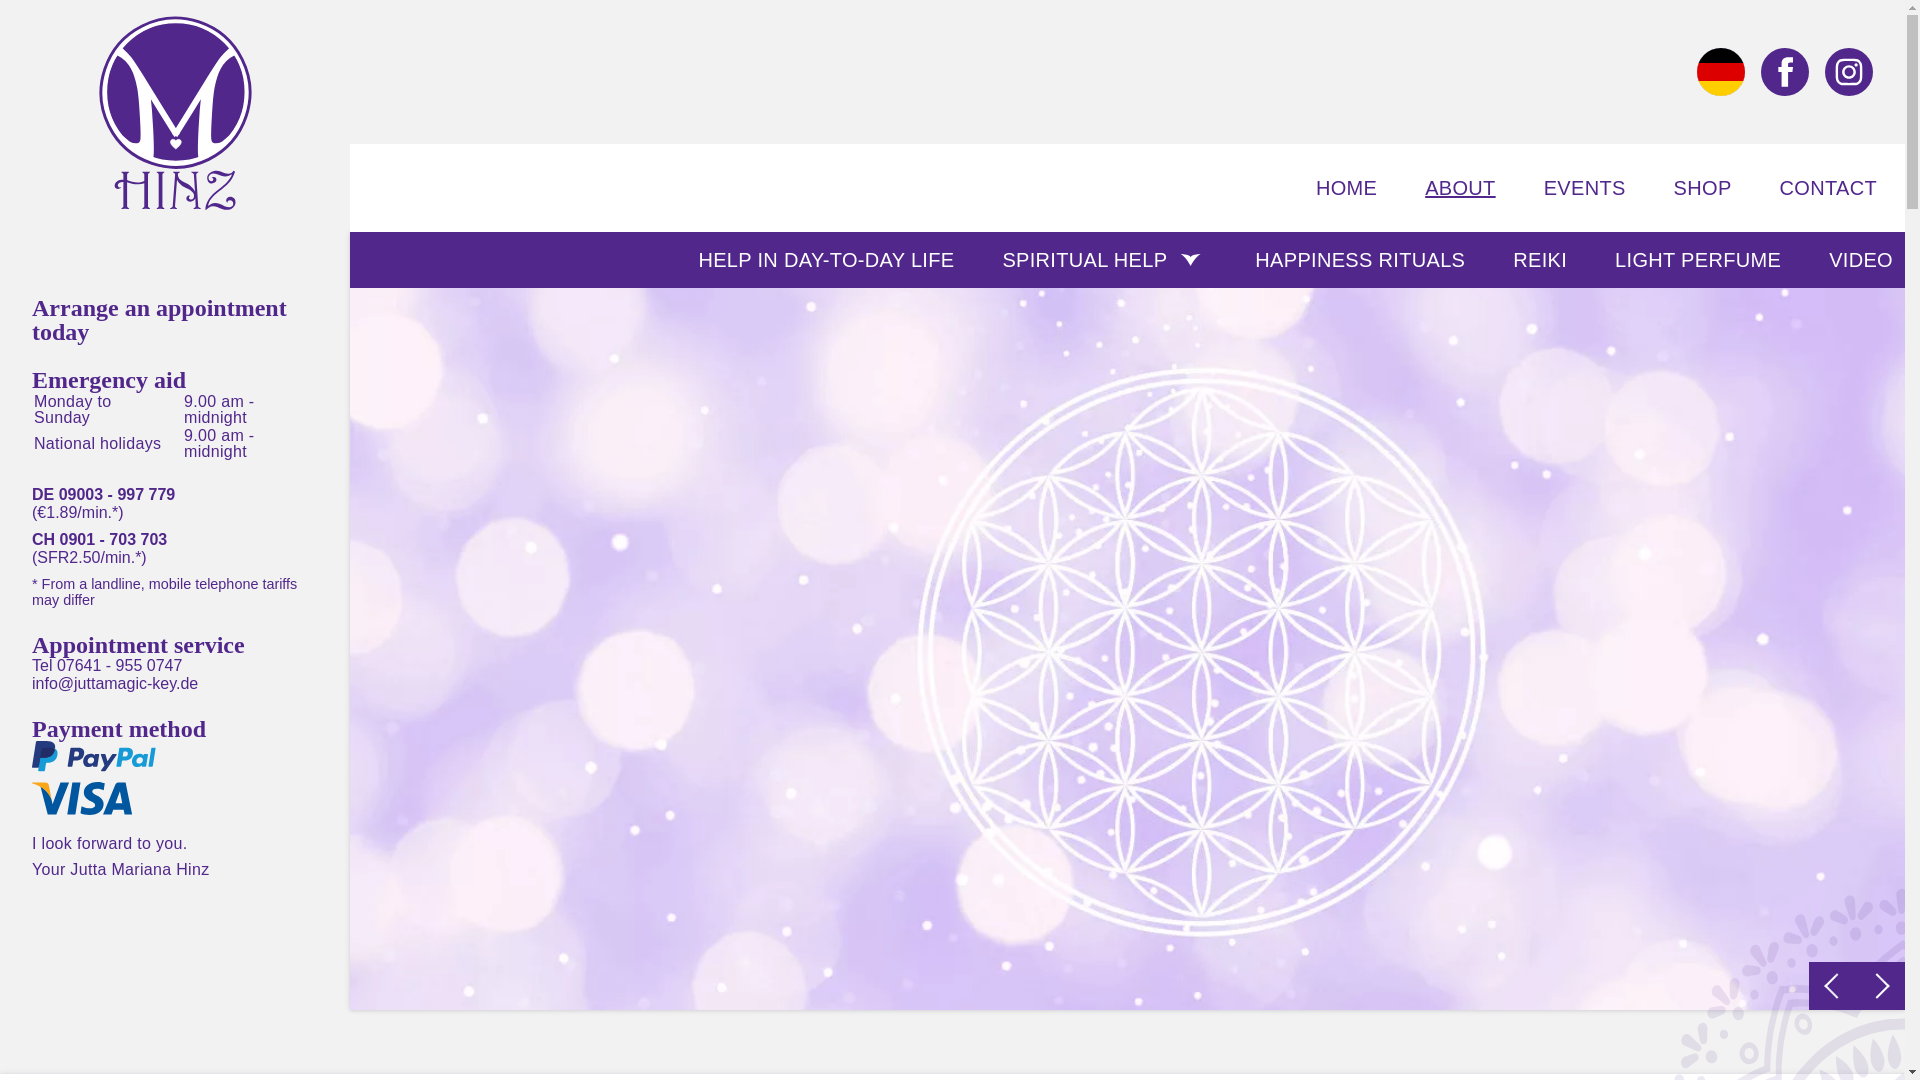  I want to click on ABOUT, so click(1460, 188).